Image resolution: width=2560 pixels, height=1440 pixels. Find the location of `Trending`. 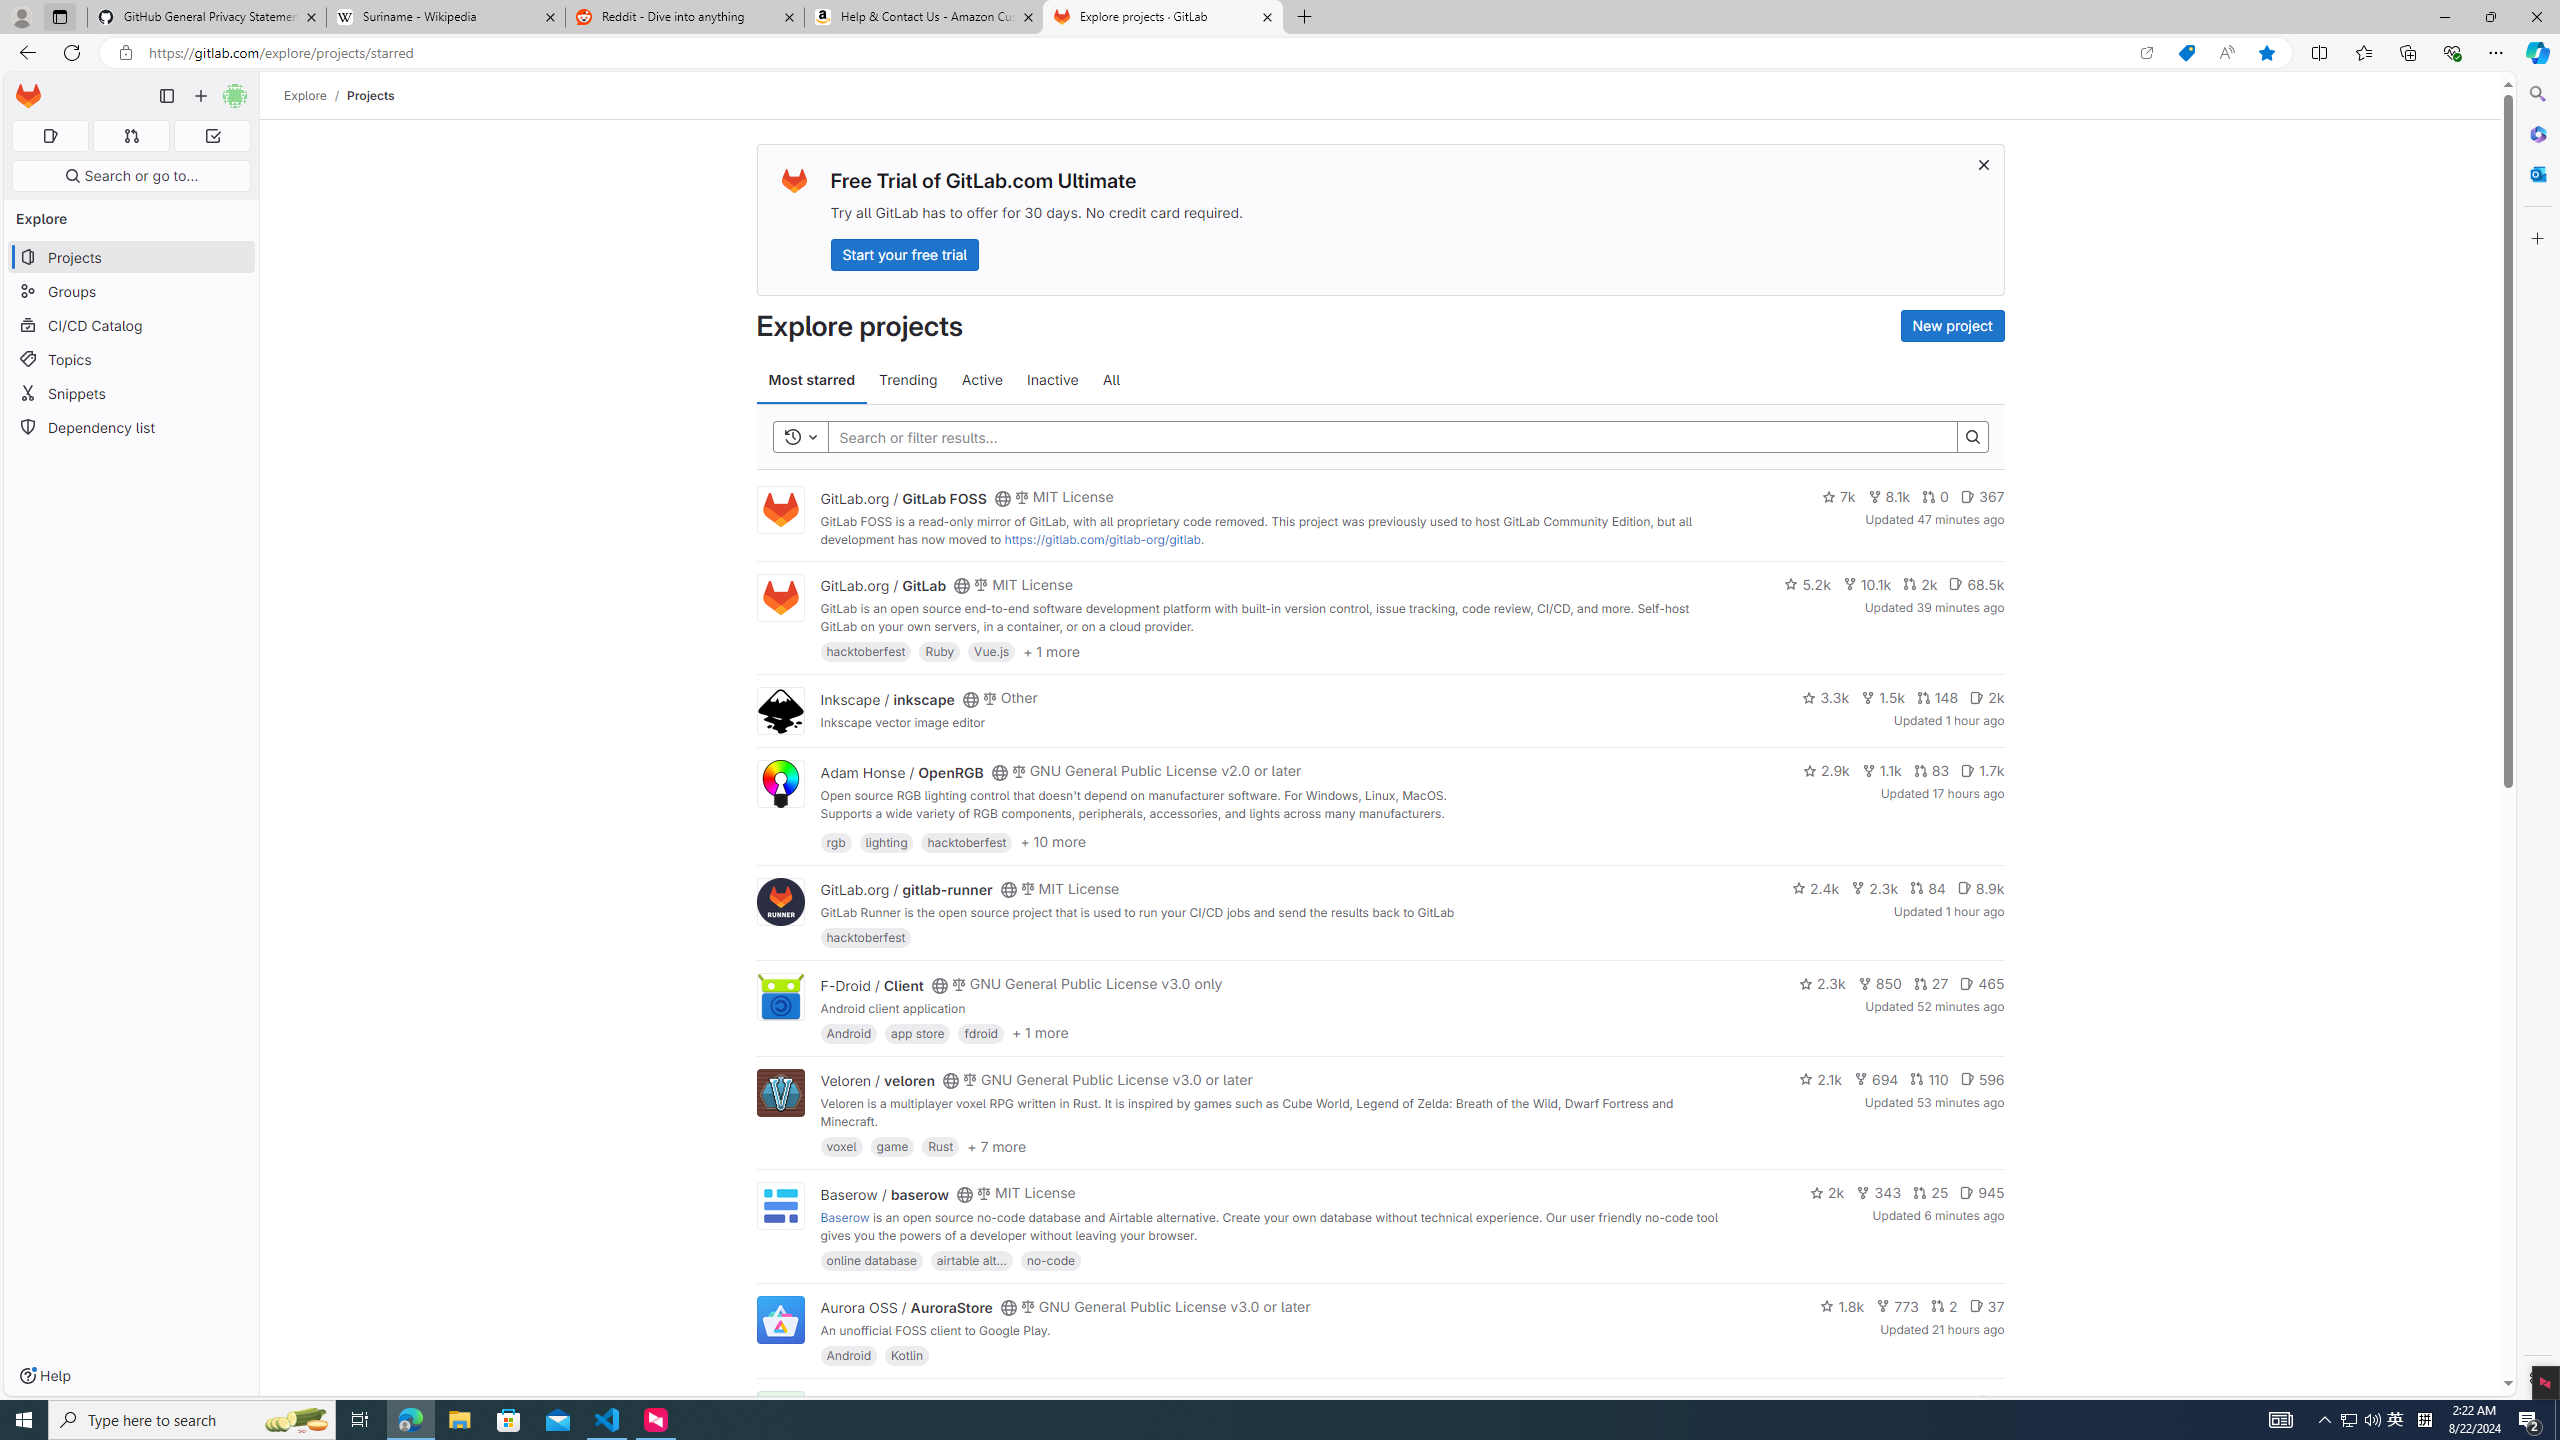

Trending is located at coordinates (908, 380).